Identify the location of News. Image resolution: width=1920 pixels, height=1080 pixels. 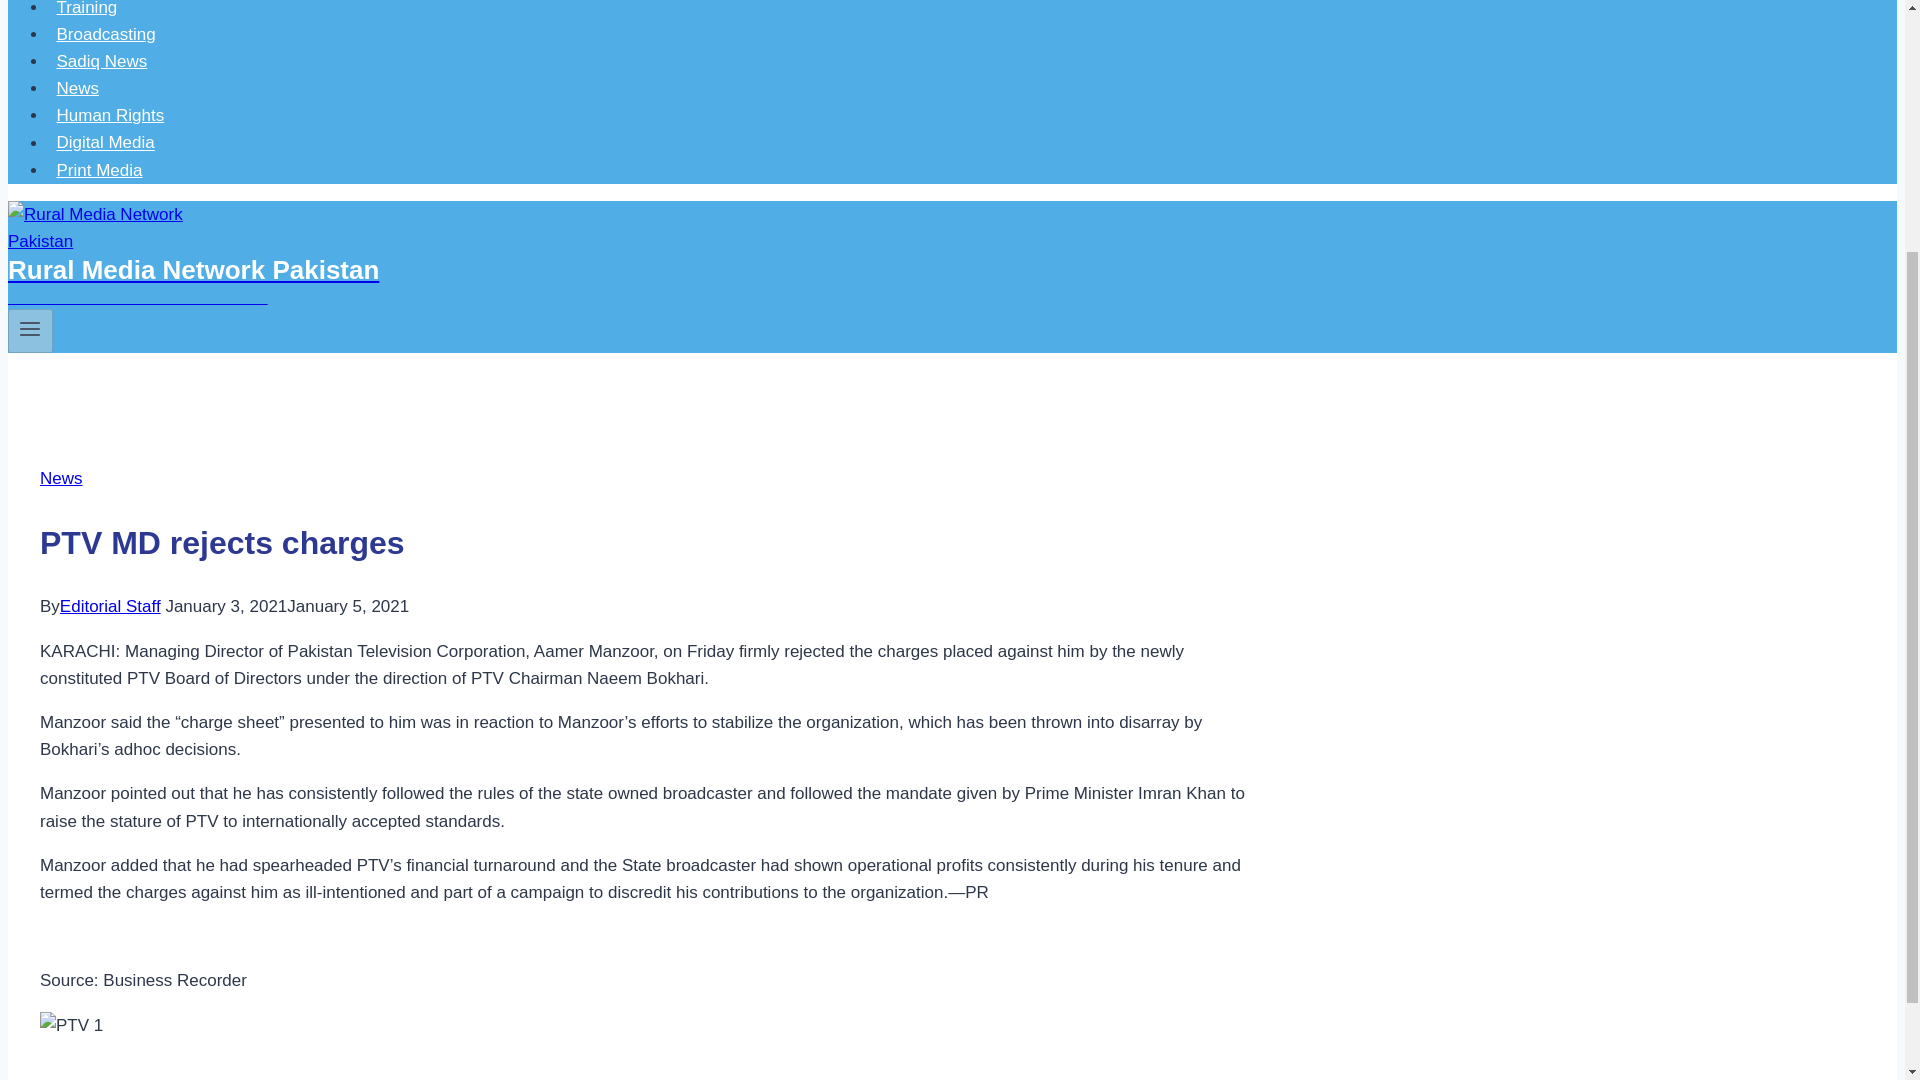
(61, 478).